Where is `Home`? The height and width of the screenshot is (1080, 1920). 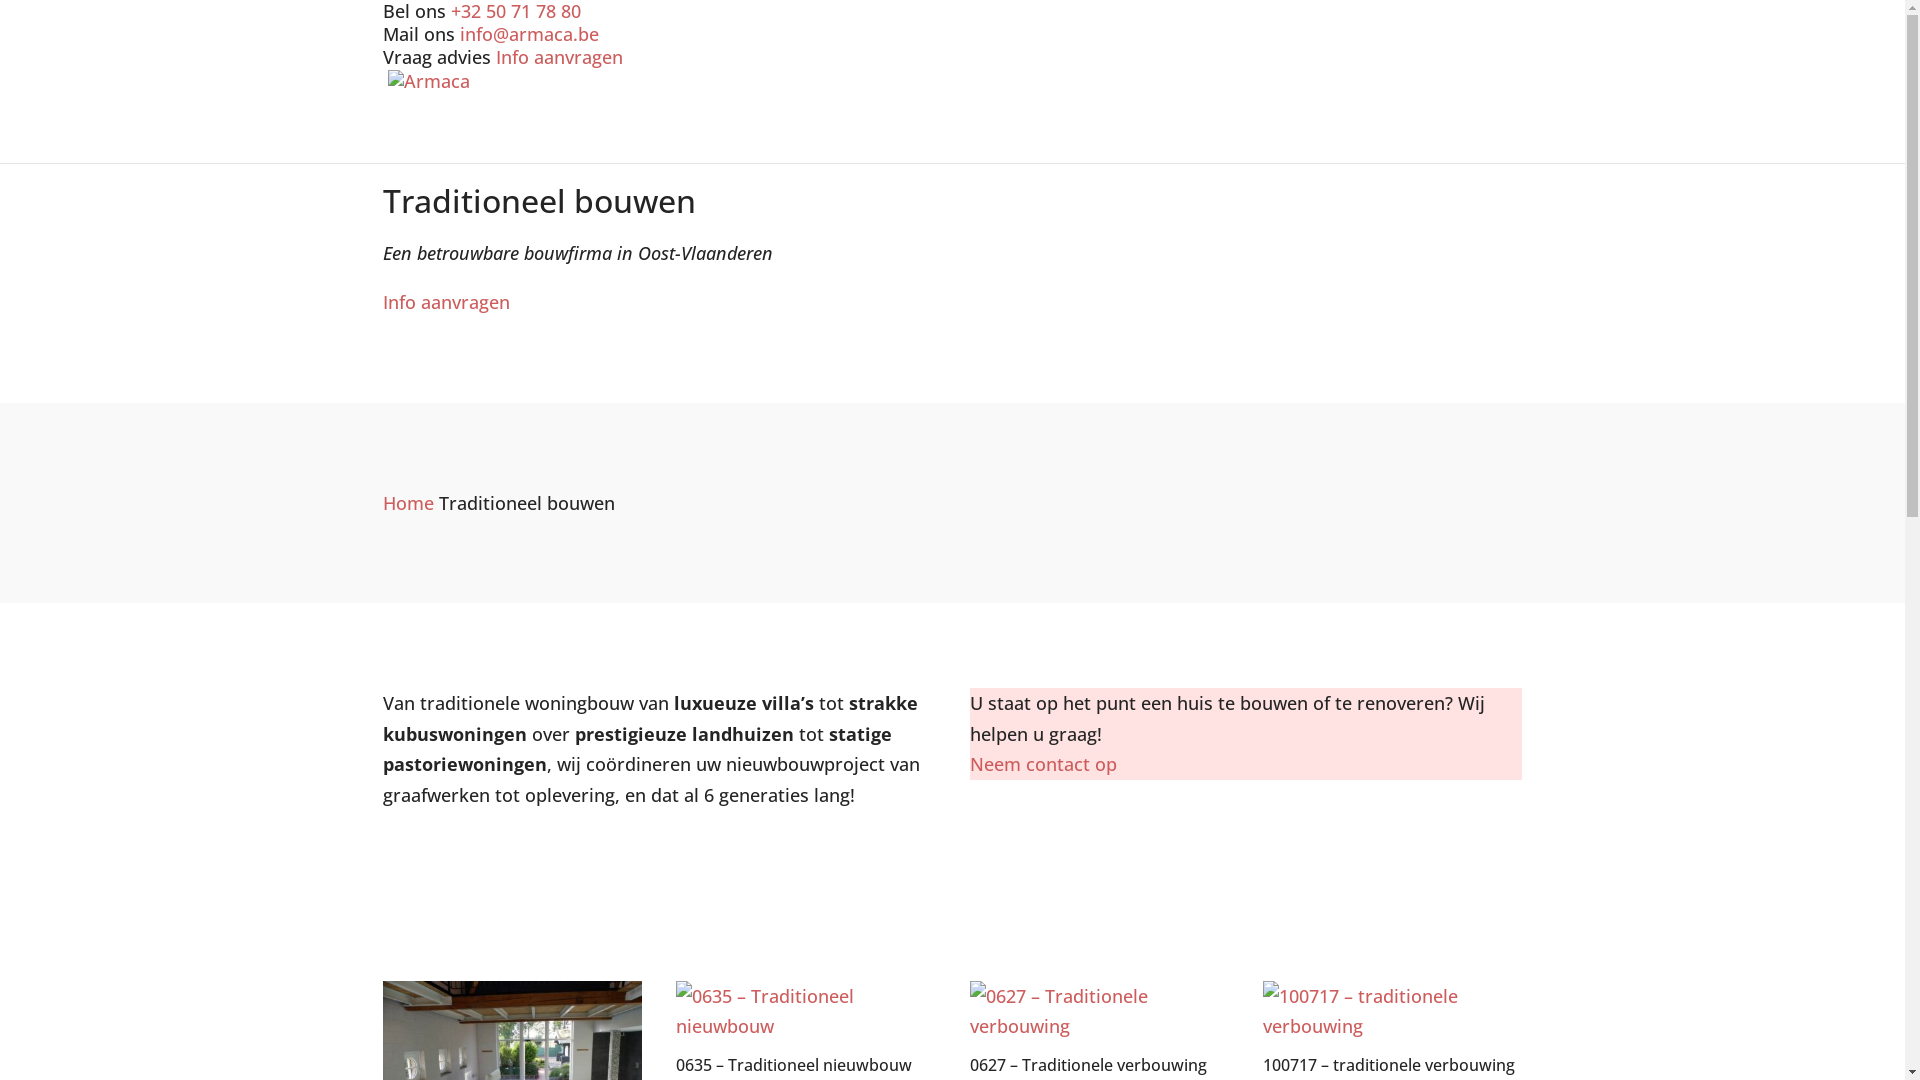
Home is located at coordinates (408, 503).